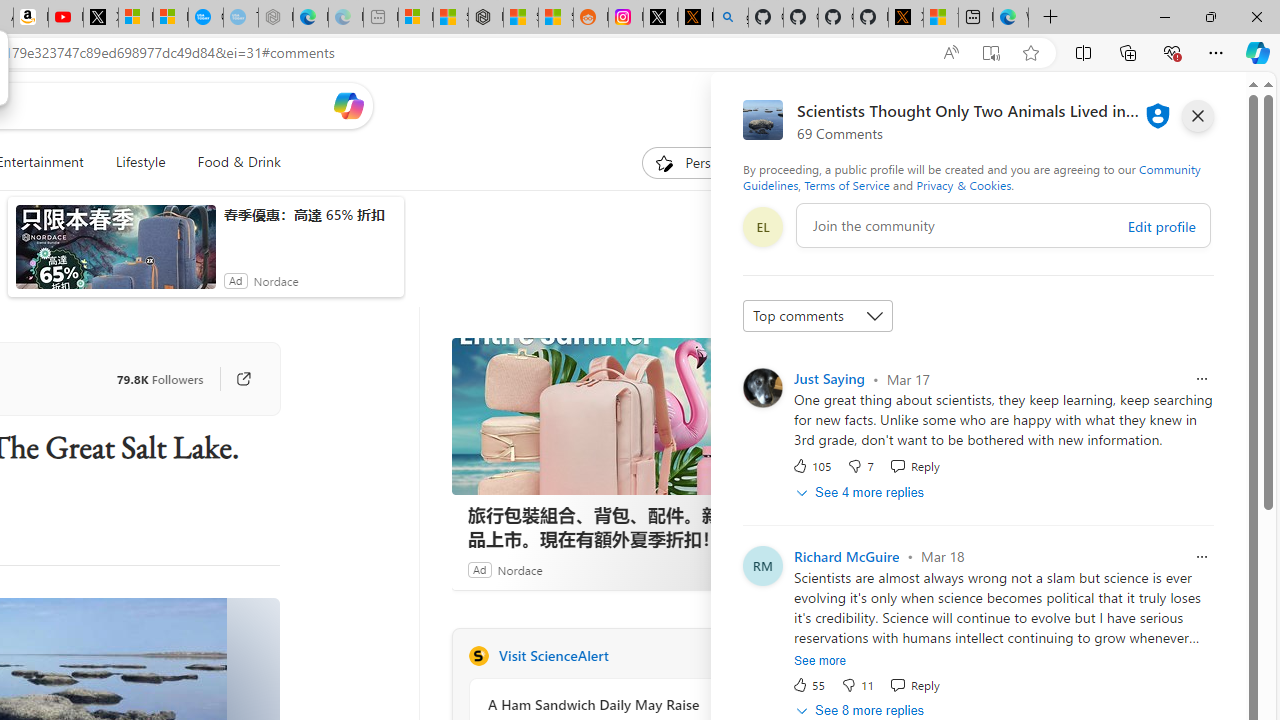  I want to click on Richard McGuire, so click(846, 556).